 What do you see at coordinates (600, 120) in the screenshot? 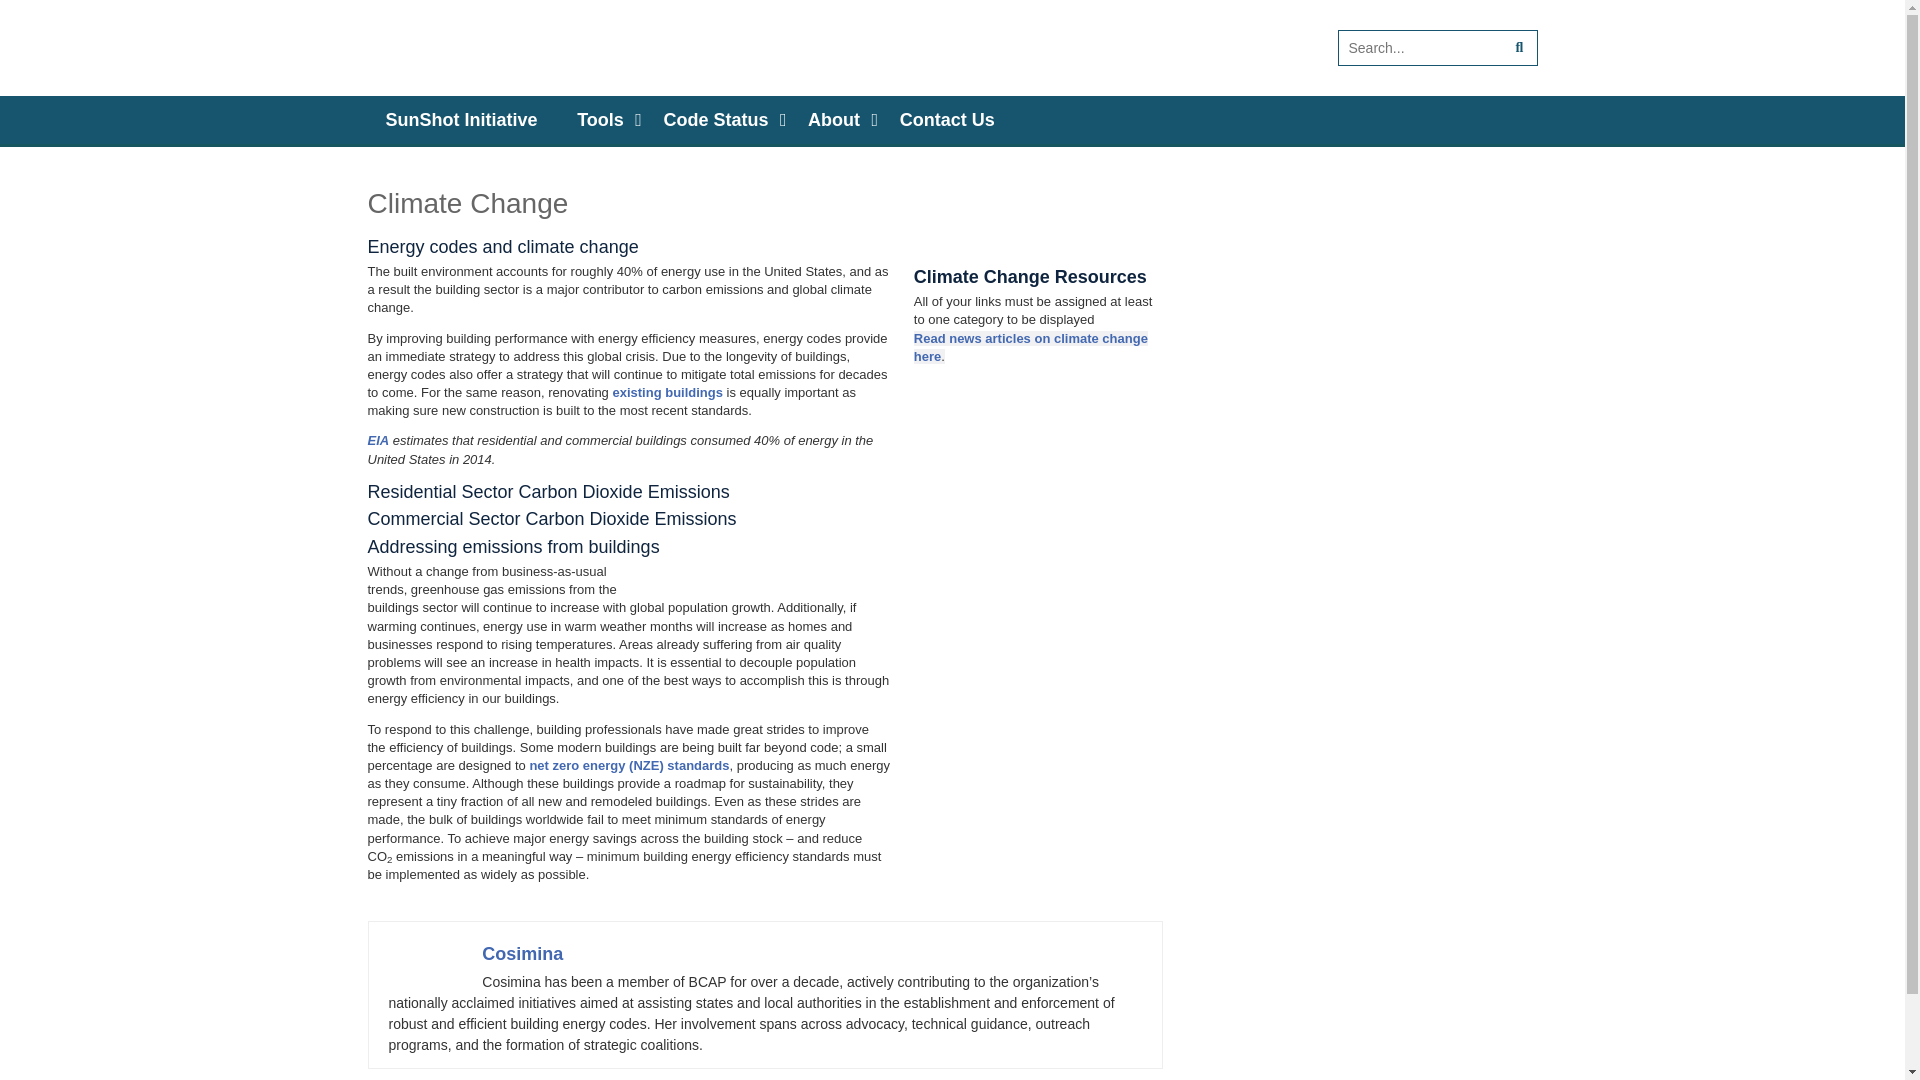
I see `Tools` at bounding box center [600, 120].